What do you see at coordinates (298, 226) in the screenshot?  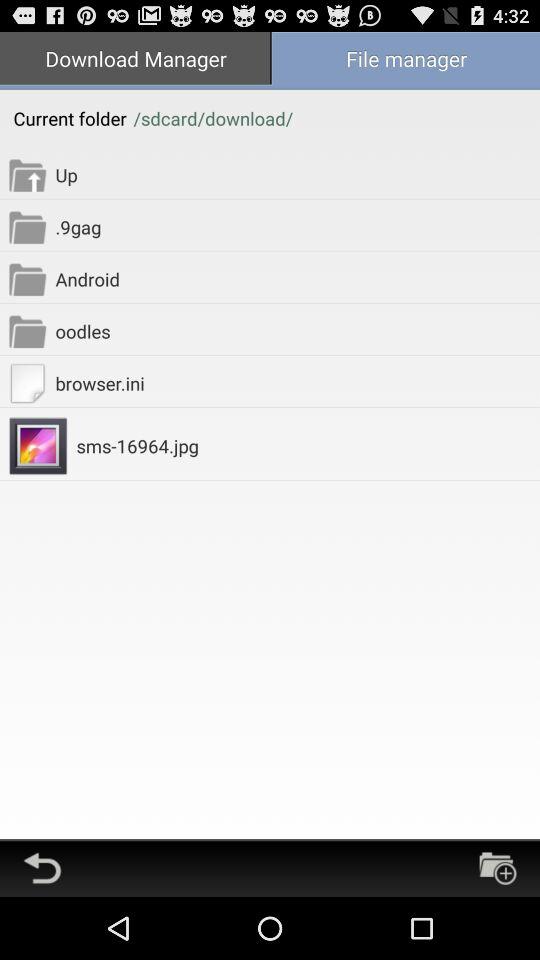 I see `jump to the .9gag app` at bounding box center [298, 226].